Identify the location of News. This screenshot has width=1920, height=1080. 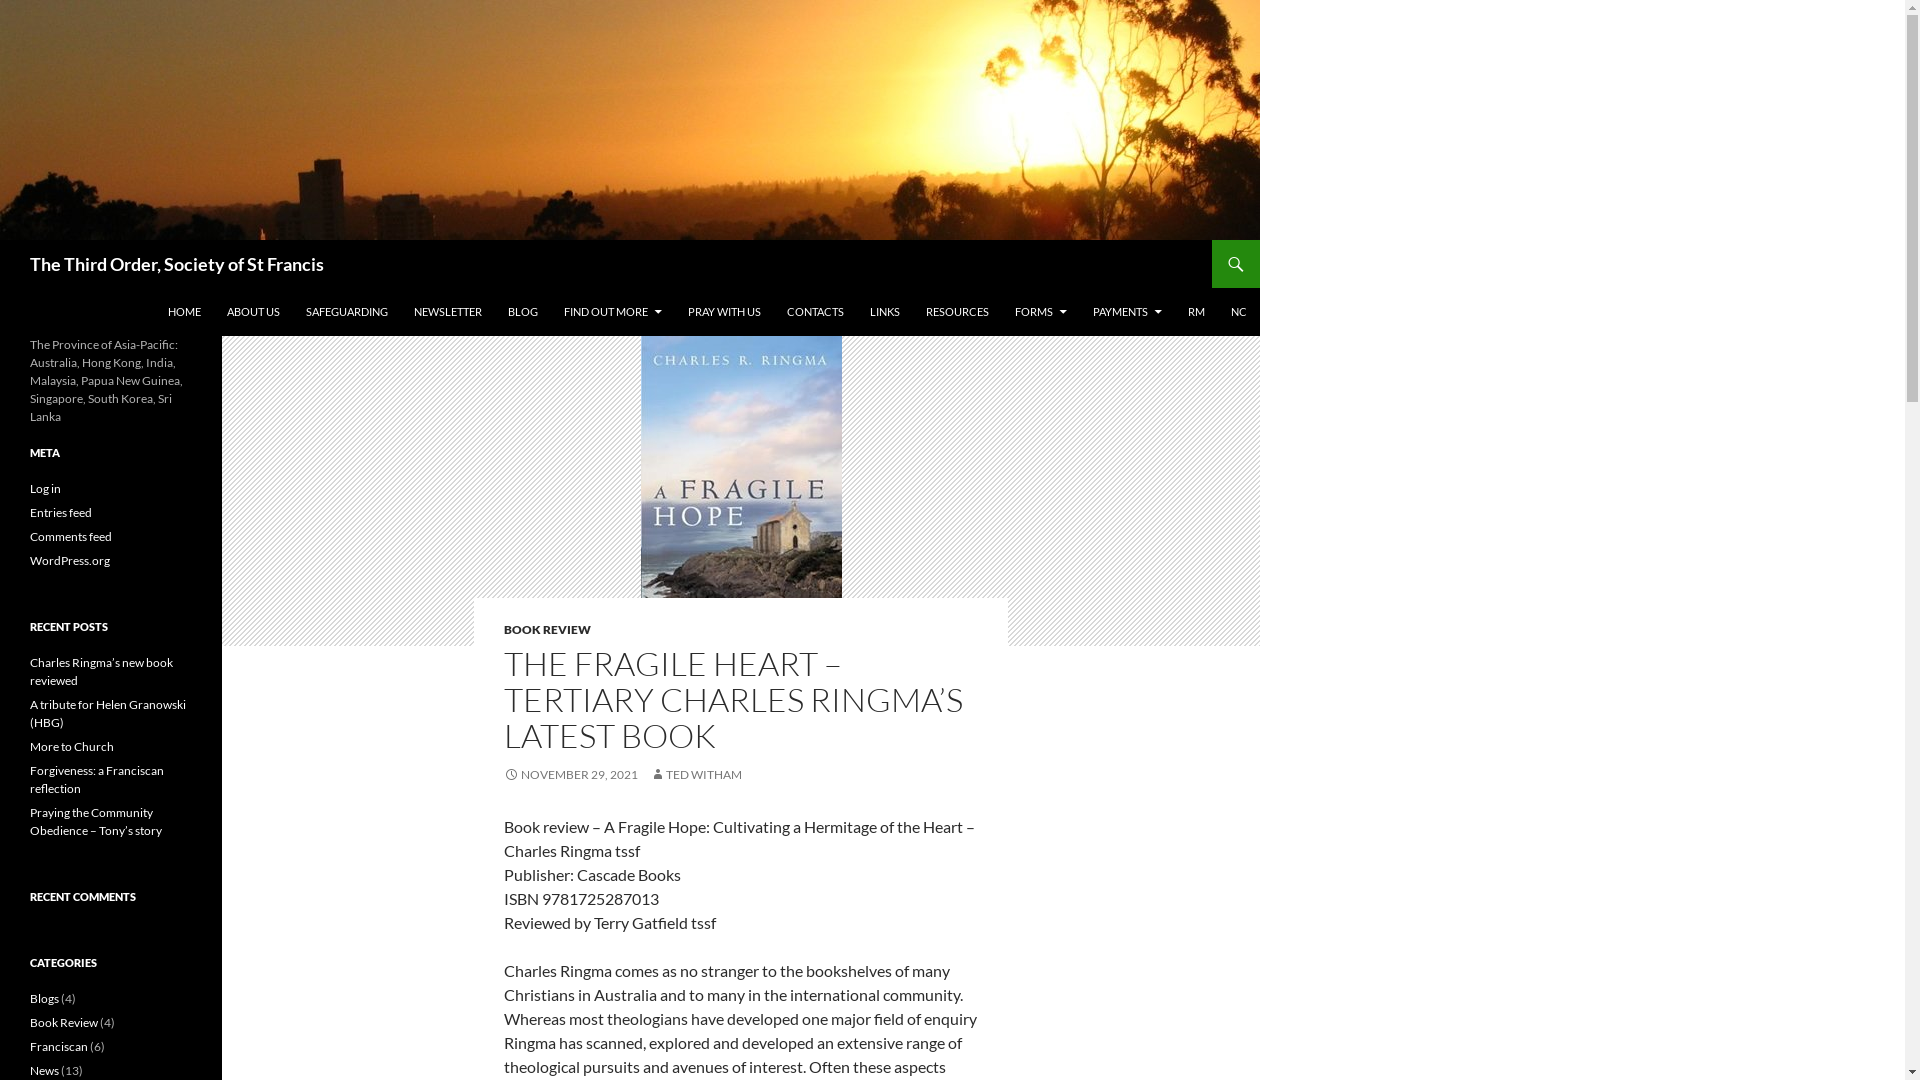
(44, 1070).